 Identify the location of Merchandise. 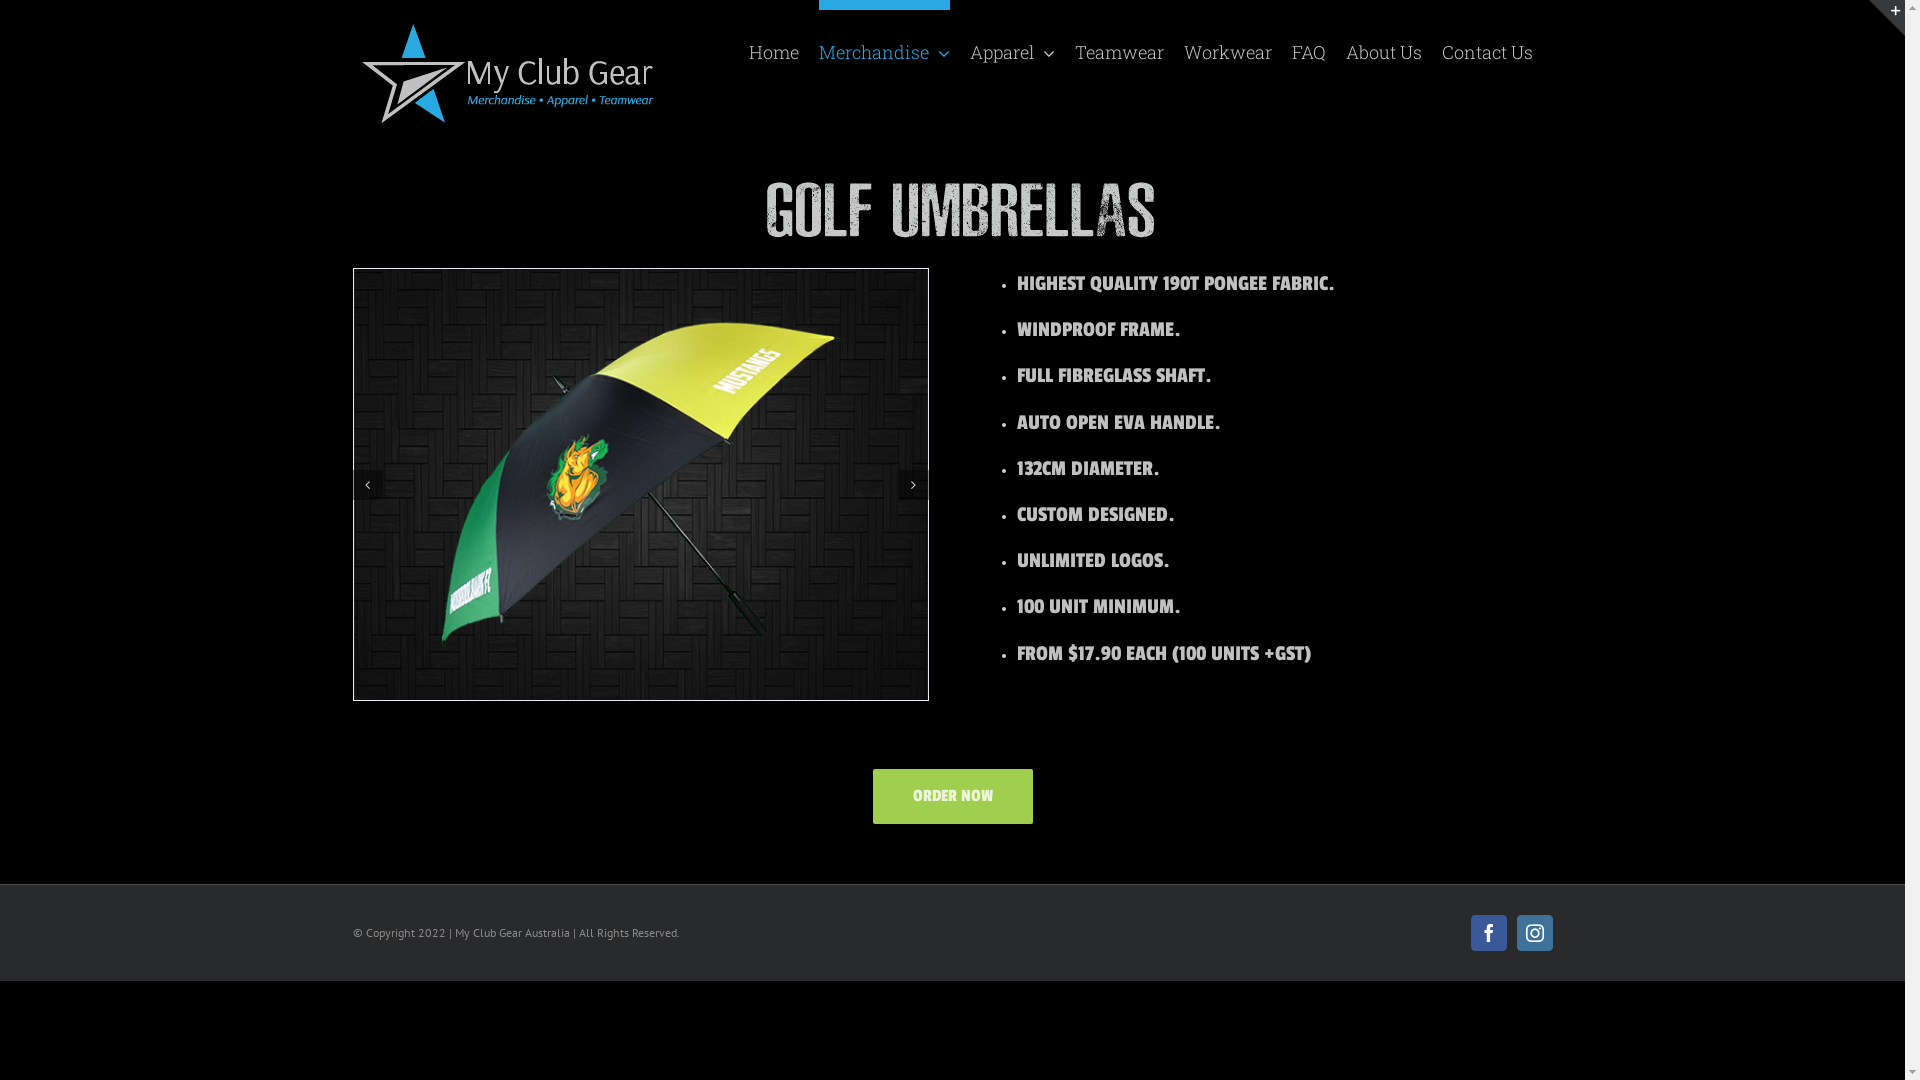
(884, 46).